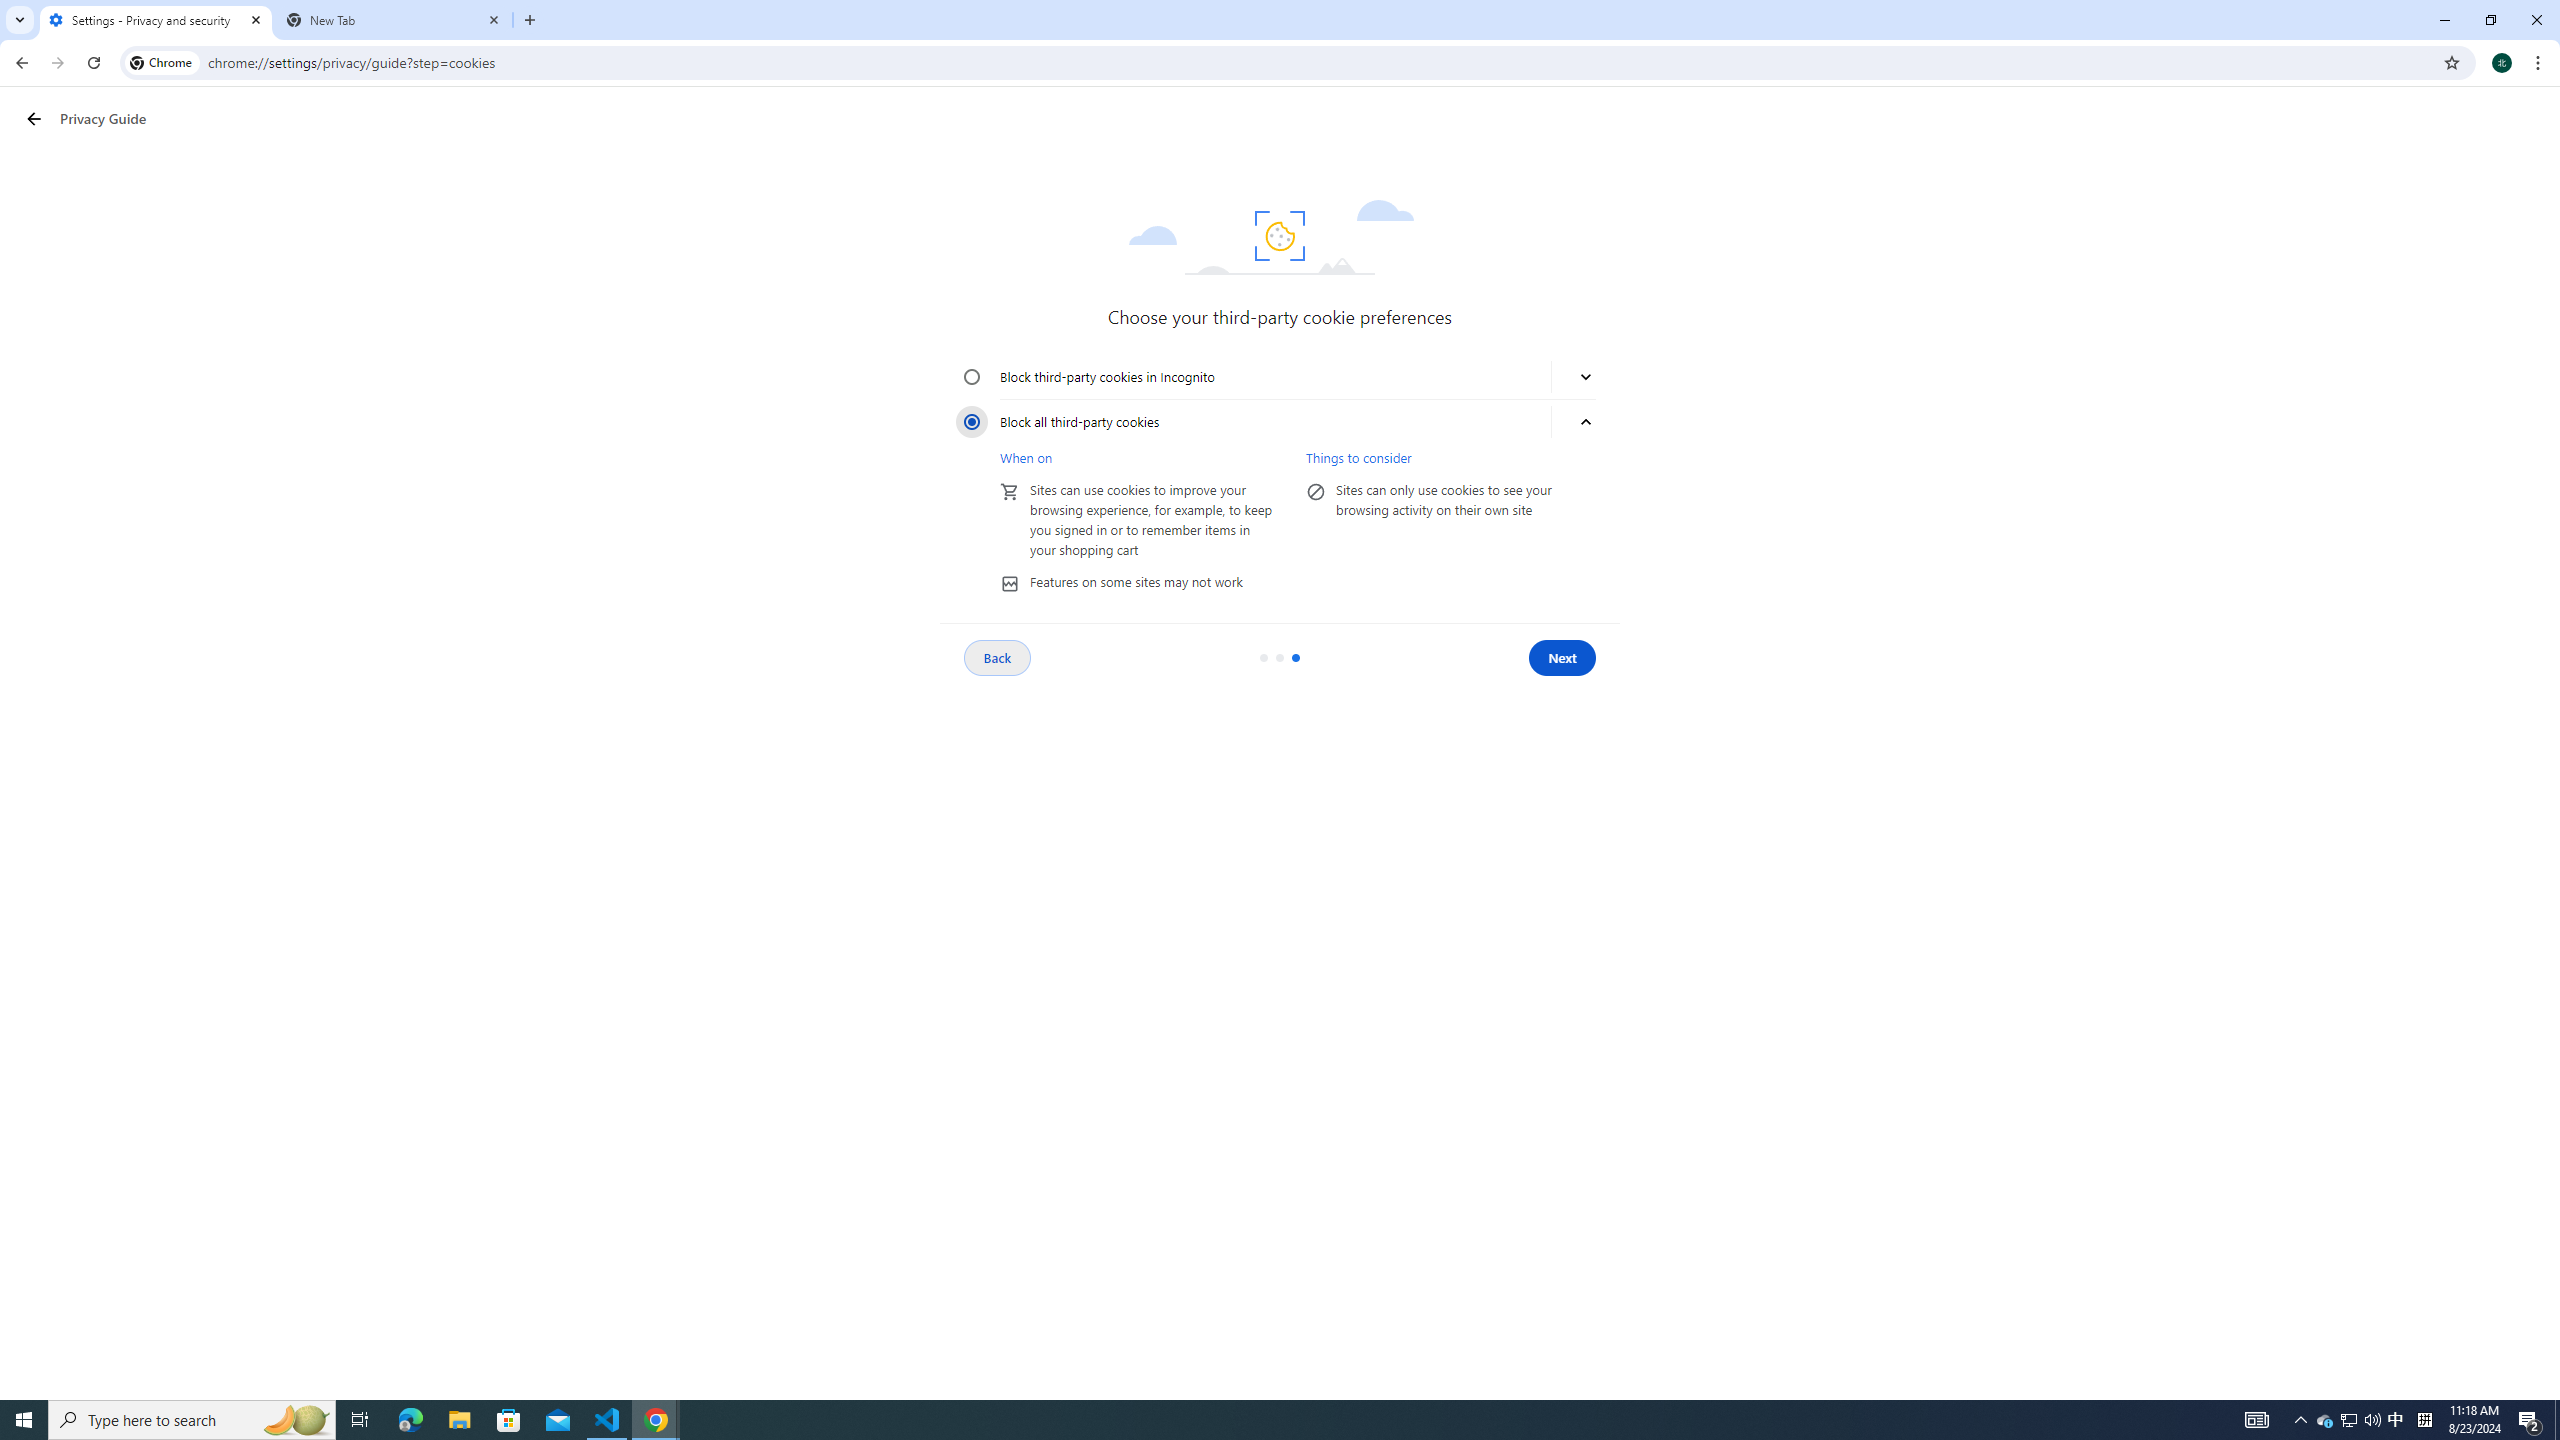 The image size is (2560, 1440). Describe the element at coordinates (1586, 377) in the screenshot. I see `More about blocking third-party cookies in Incognito mode` at that location.